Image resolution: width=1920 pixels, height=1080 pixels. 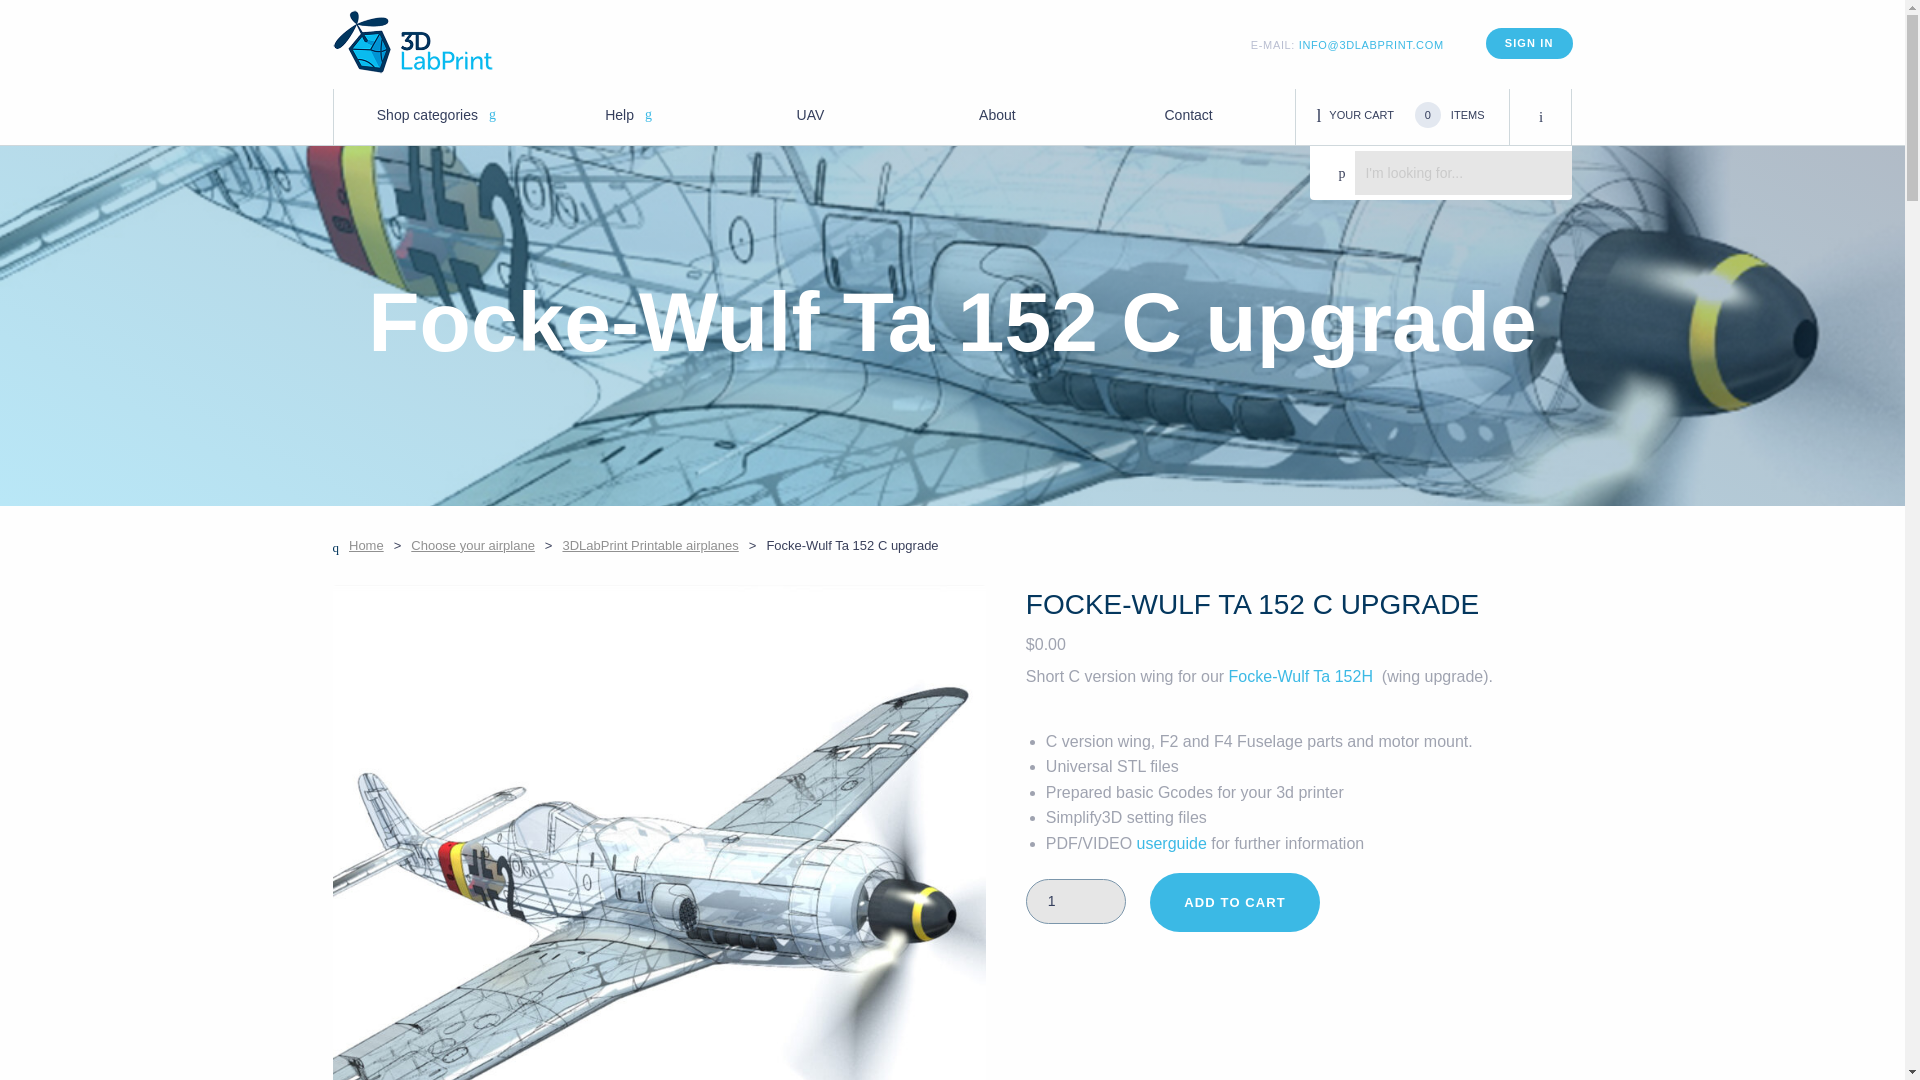 I want to click on I'm looking for..., so click(x=1462, y=172).